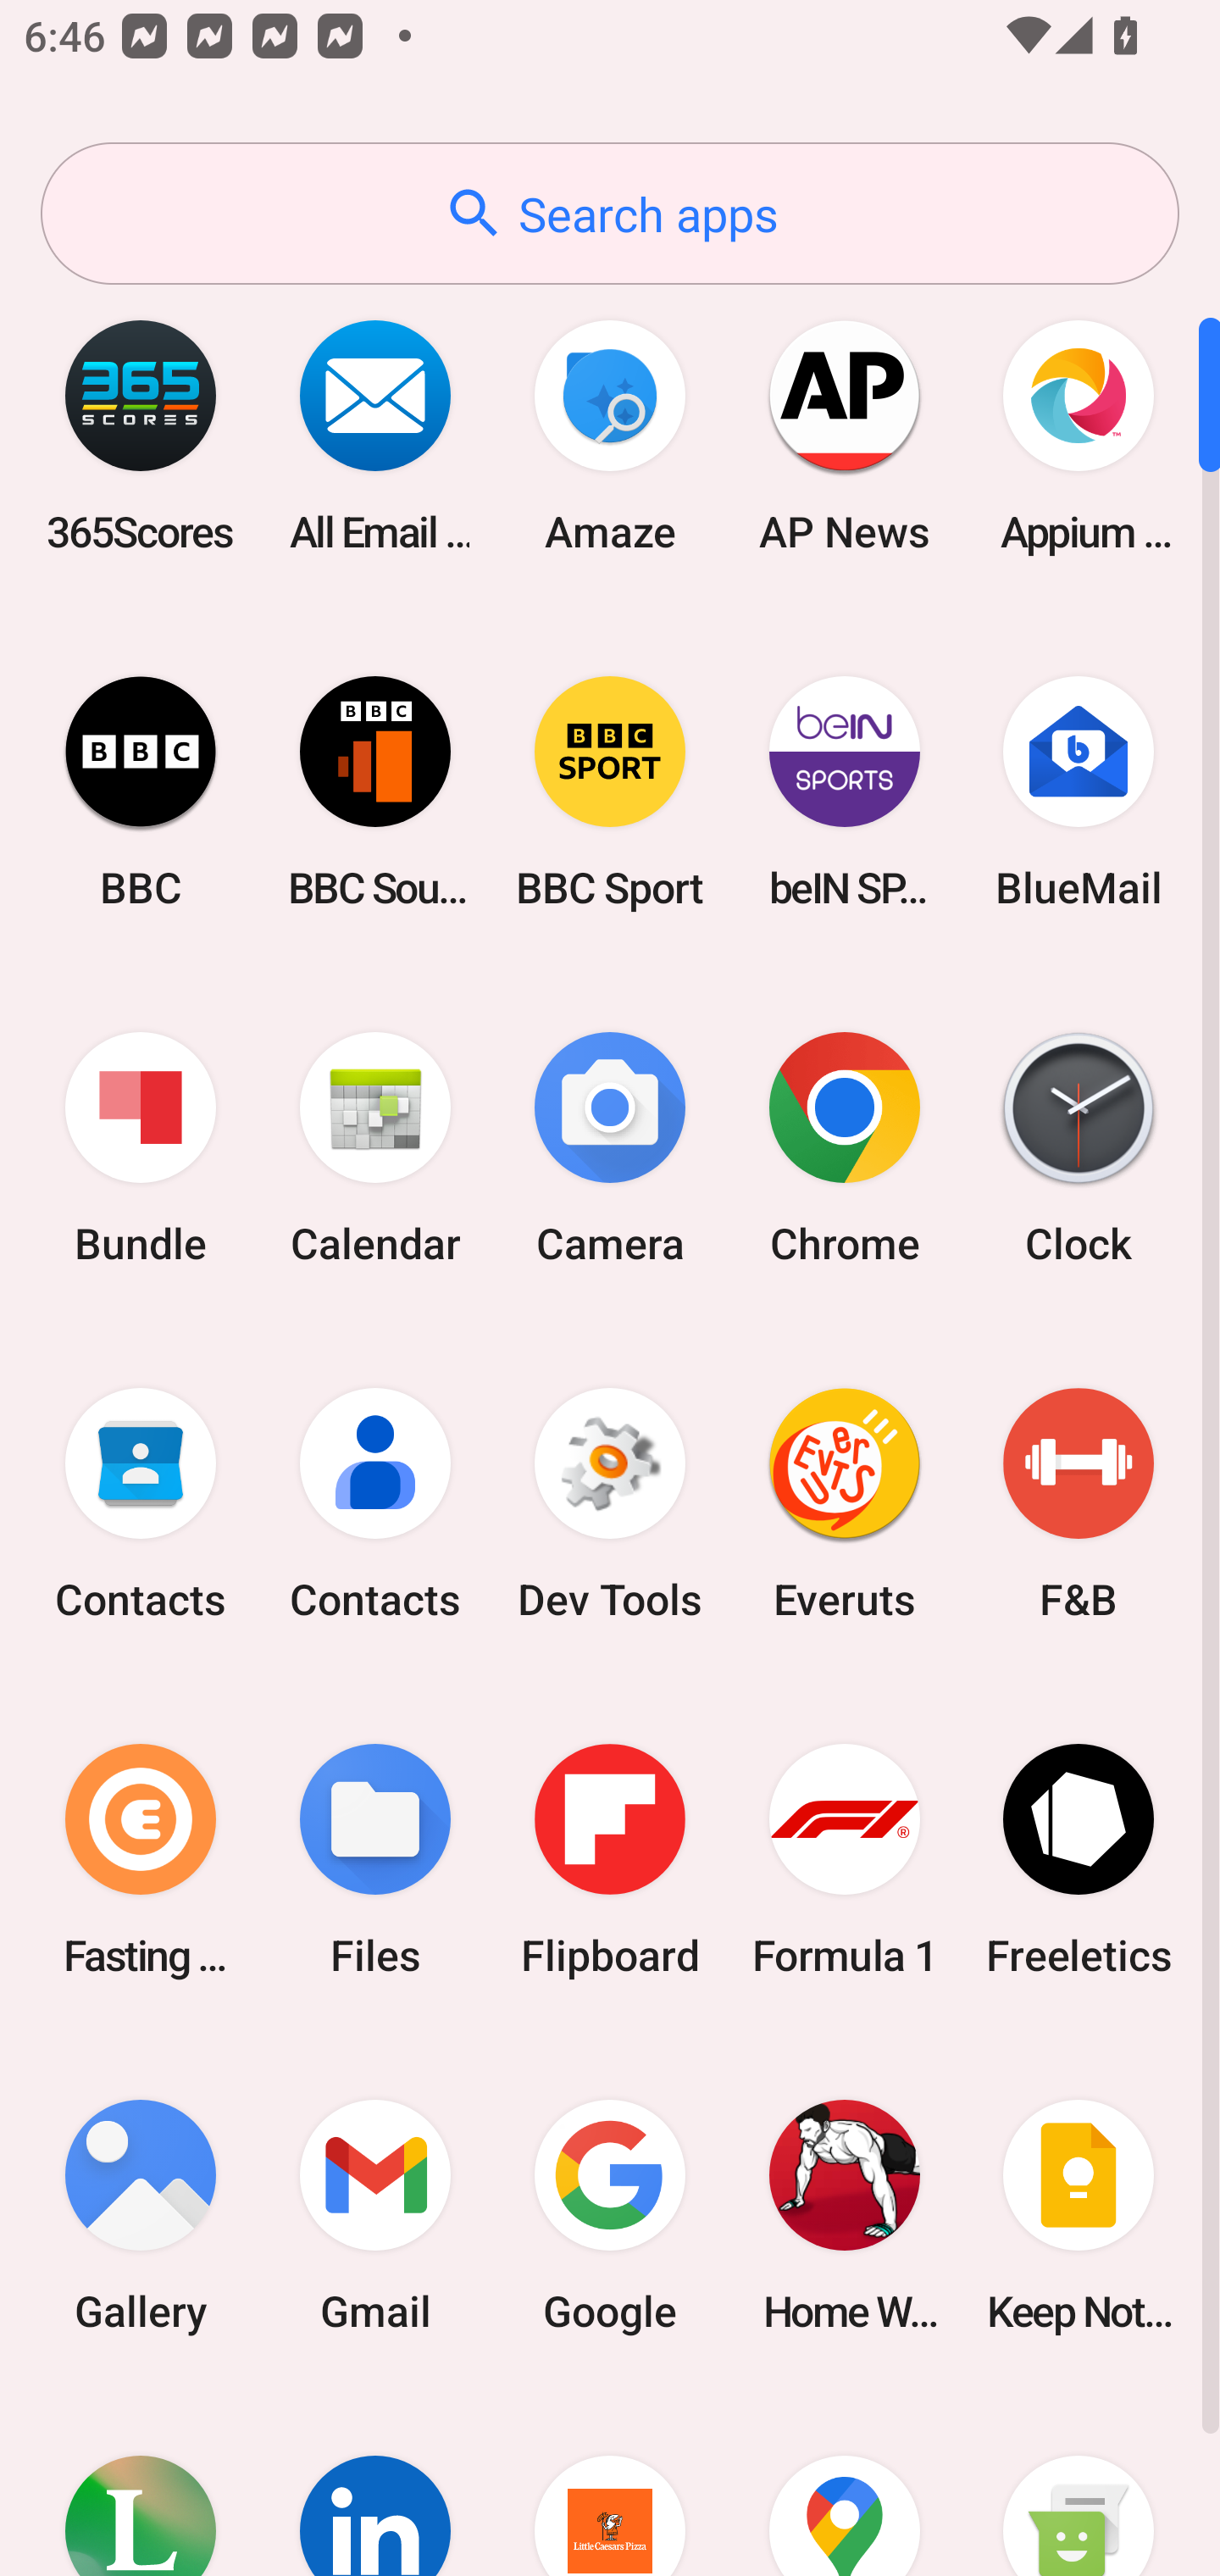 This screenshot has height=2576, width=1220. Describe the element at coordinates (844, 2215) in the screenshot. I see `Home Workout` at that location.